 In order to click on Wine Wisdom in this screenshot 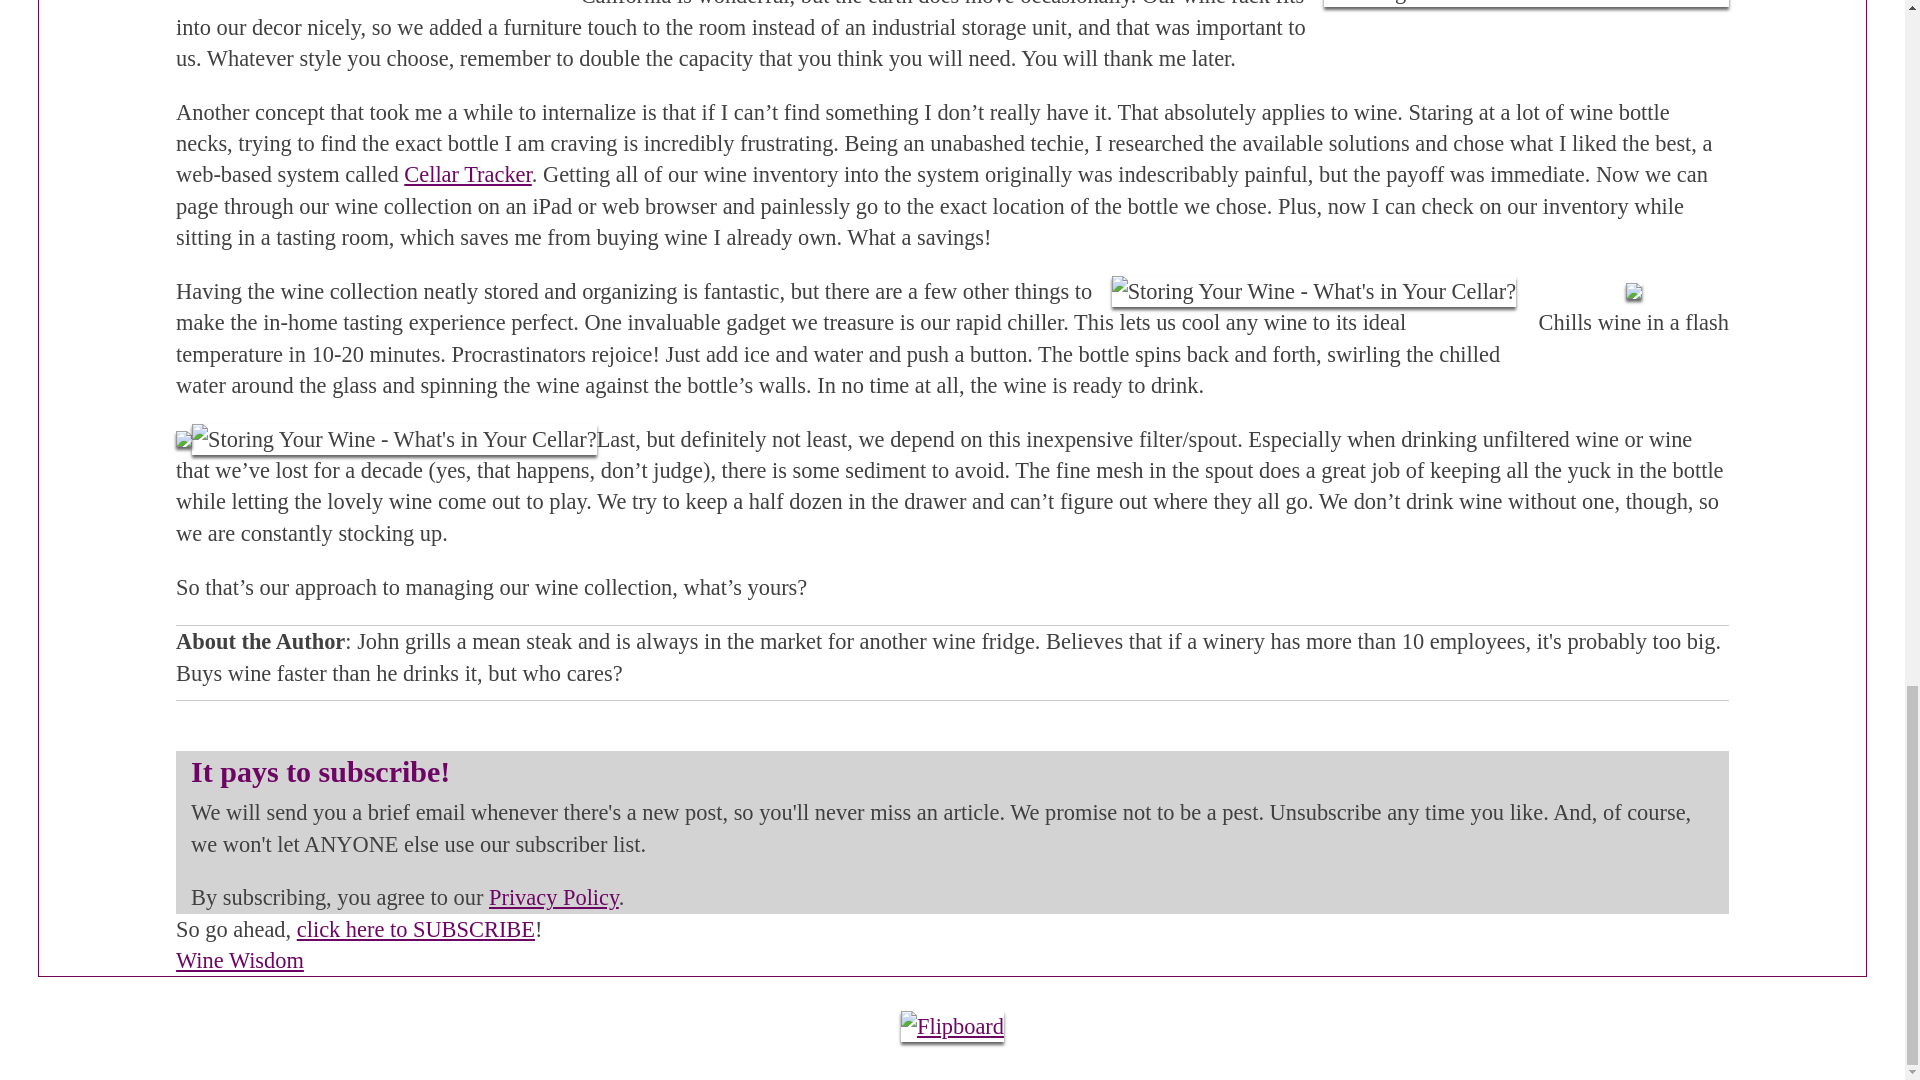, I will do `click(240, 960)`.